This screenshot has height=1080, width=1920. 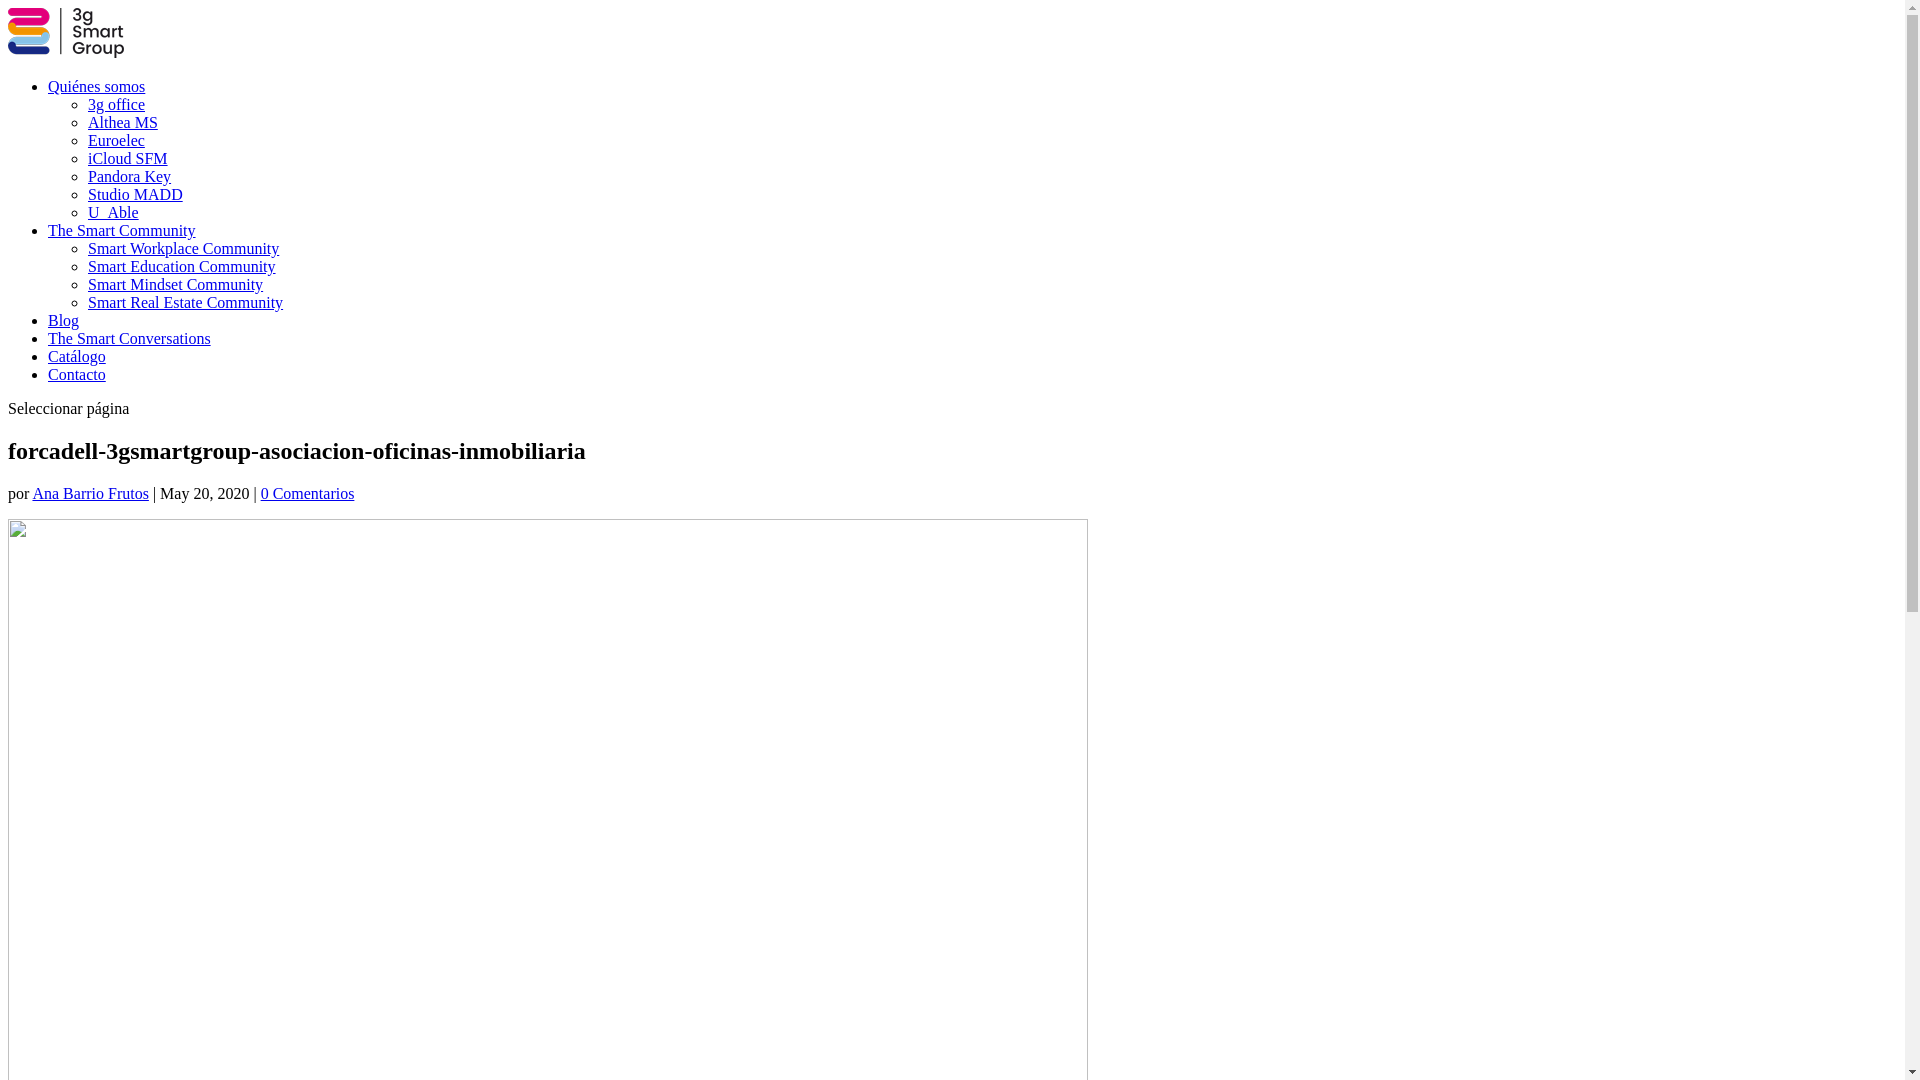 I want to click on Althea MS, so click(x=123, y=122).